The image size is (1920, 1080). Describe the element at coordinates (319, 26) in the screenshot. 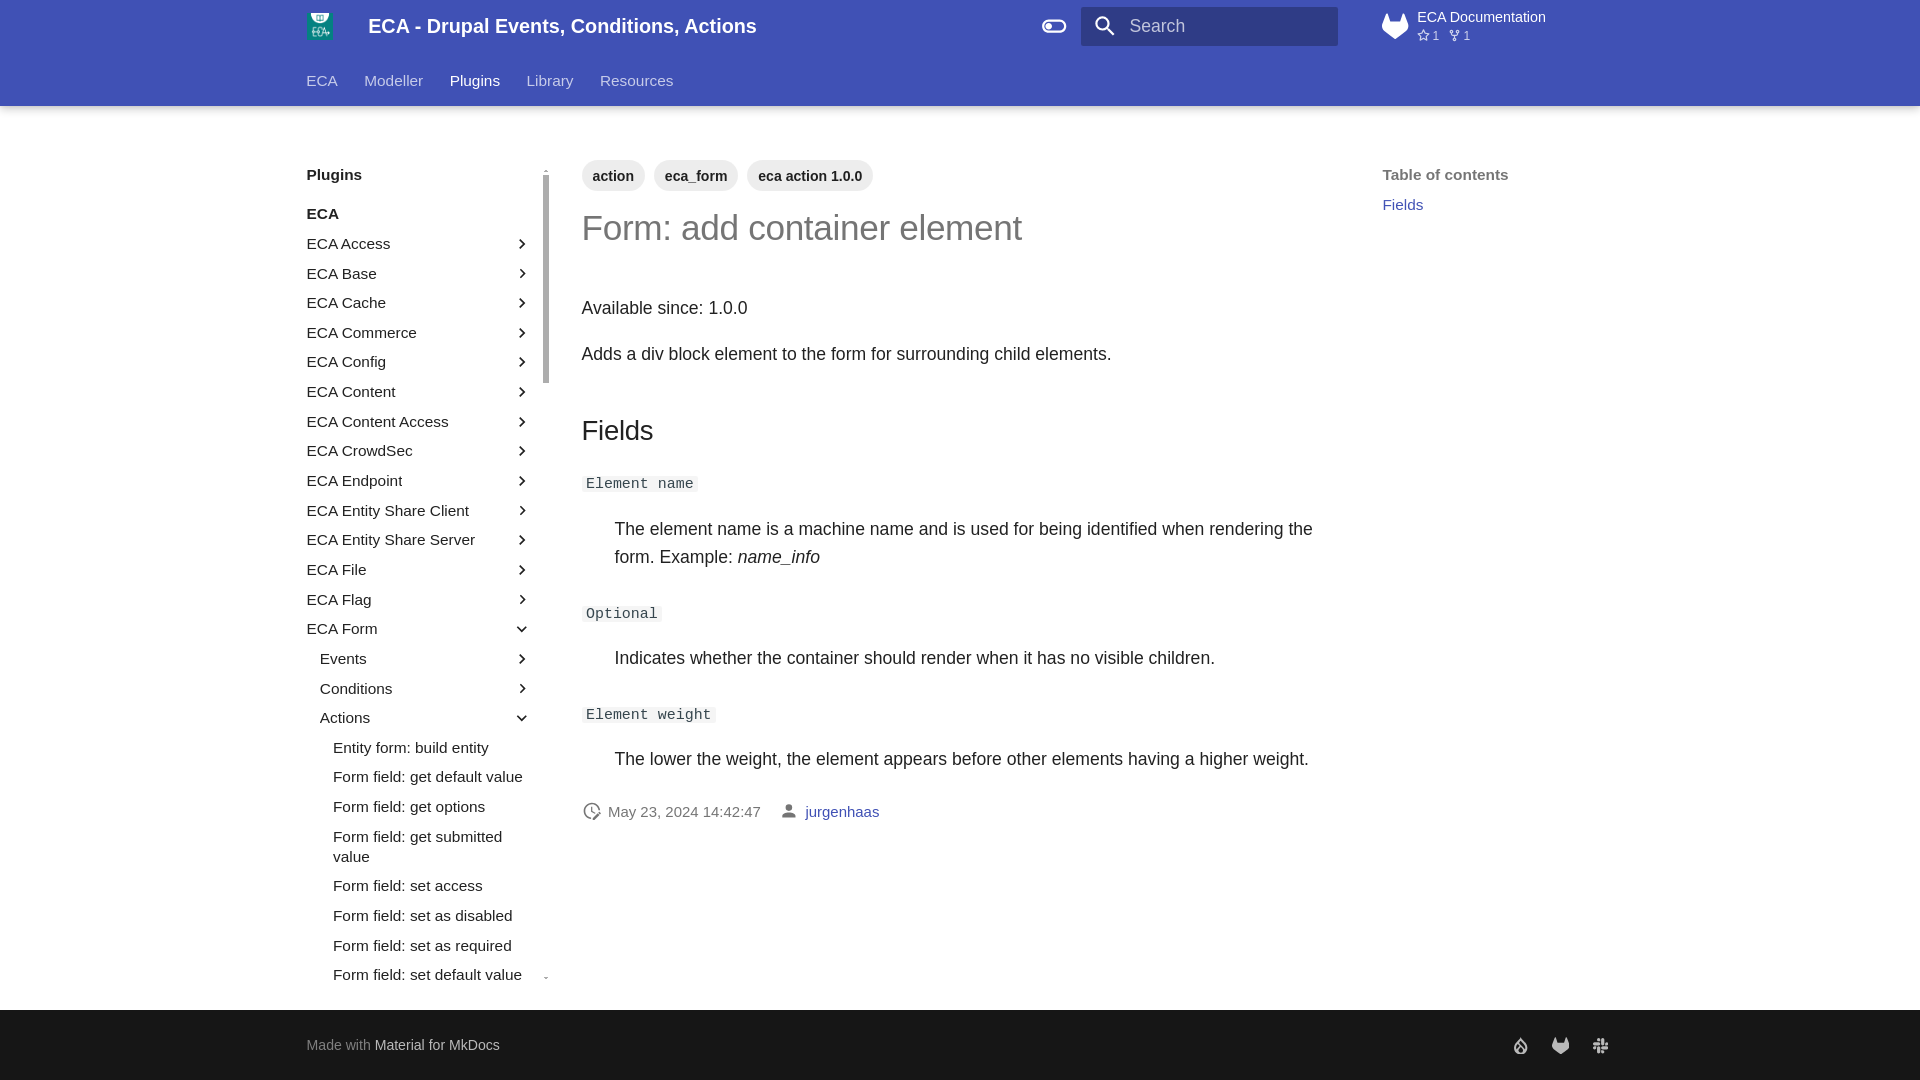

I see `ECA - Drupal Events, Conditions, Actions` at that location.